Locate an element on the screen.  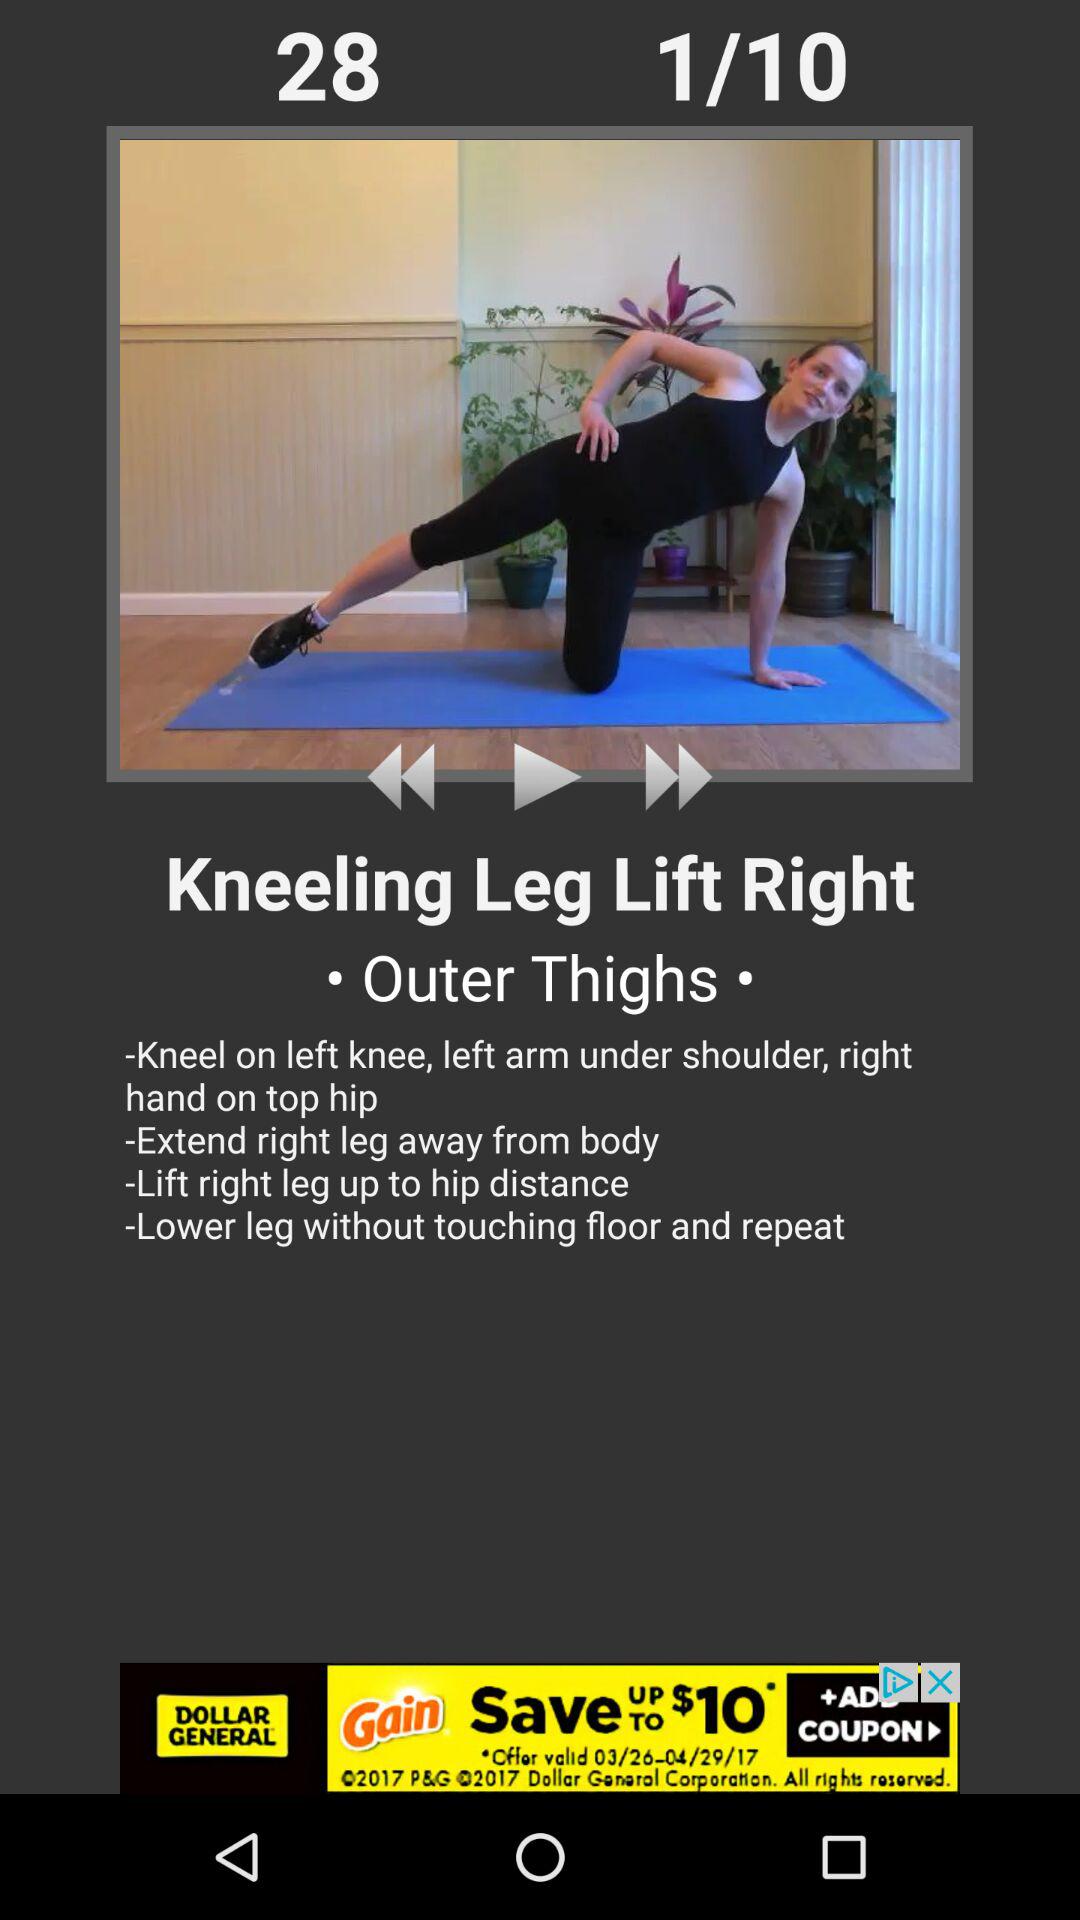
selected advertisement is located at coordinates (540, 1728).